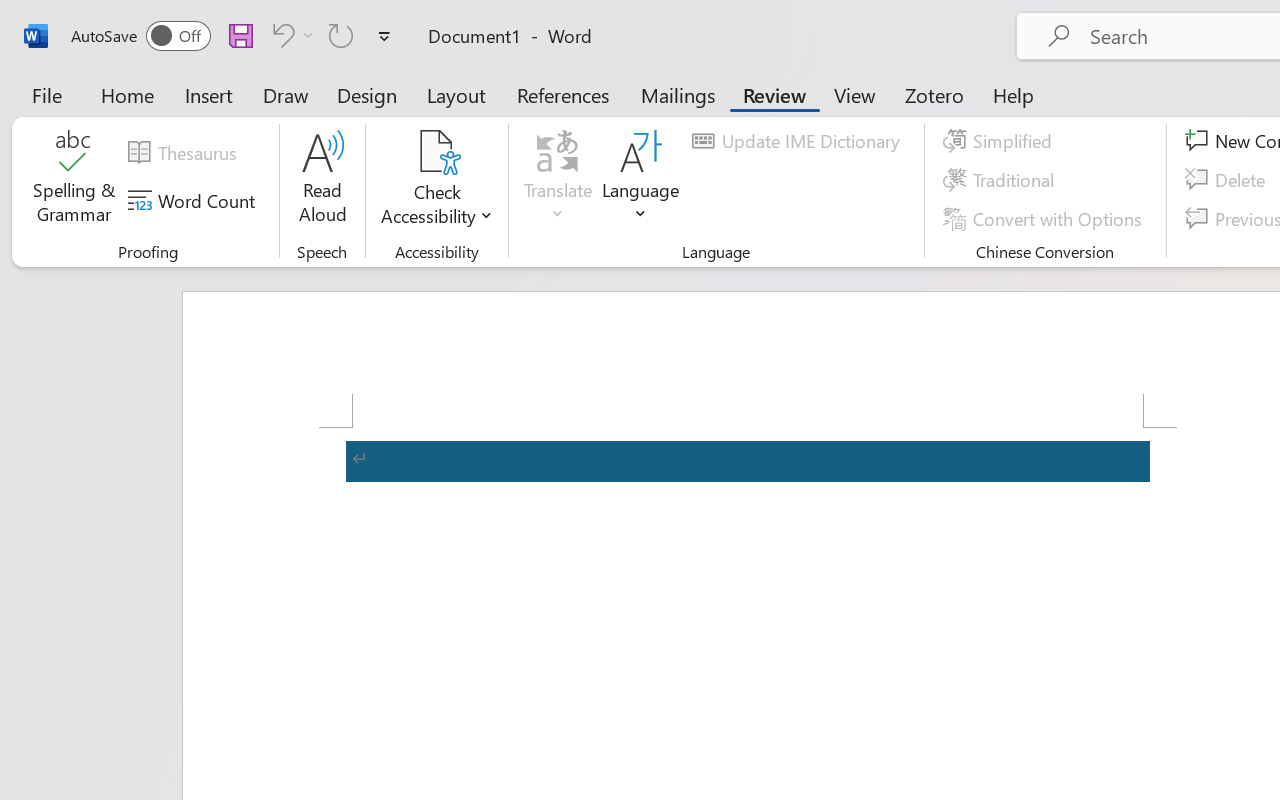 This screenshot has width=1280, height=800. Describe the element at coordinates (641, 180) in the screenshot. I see `Language` at that location.